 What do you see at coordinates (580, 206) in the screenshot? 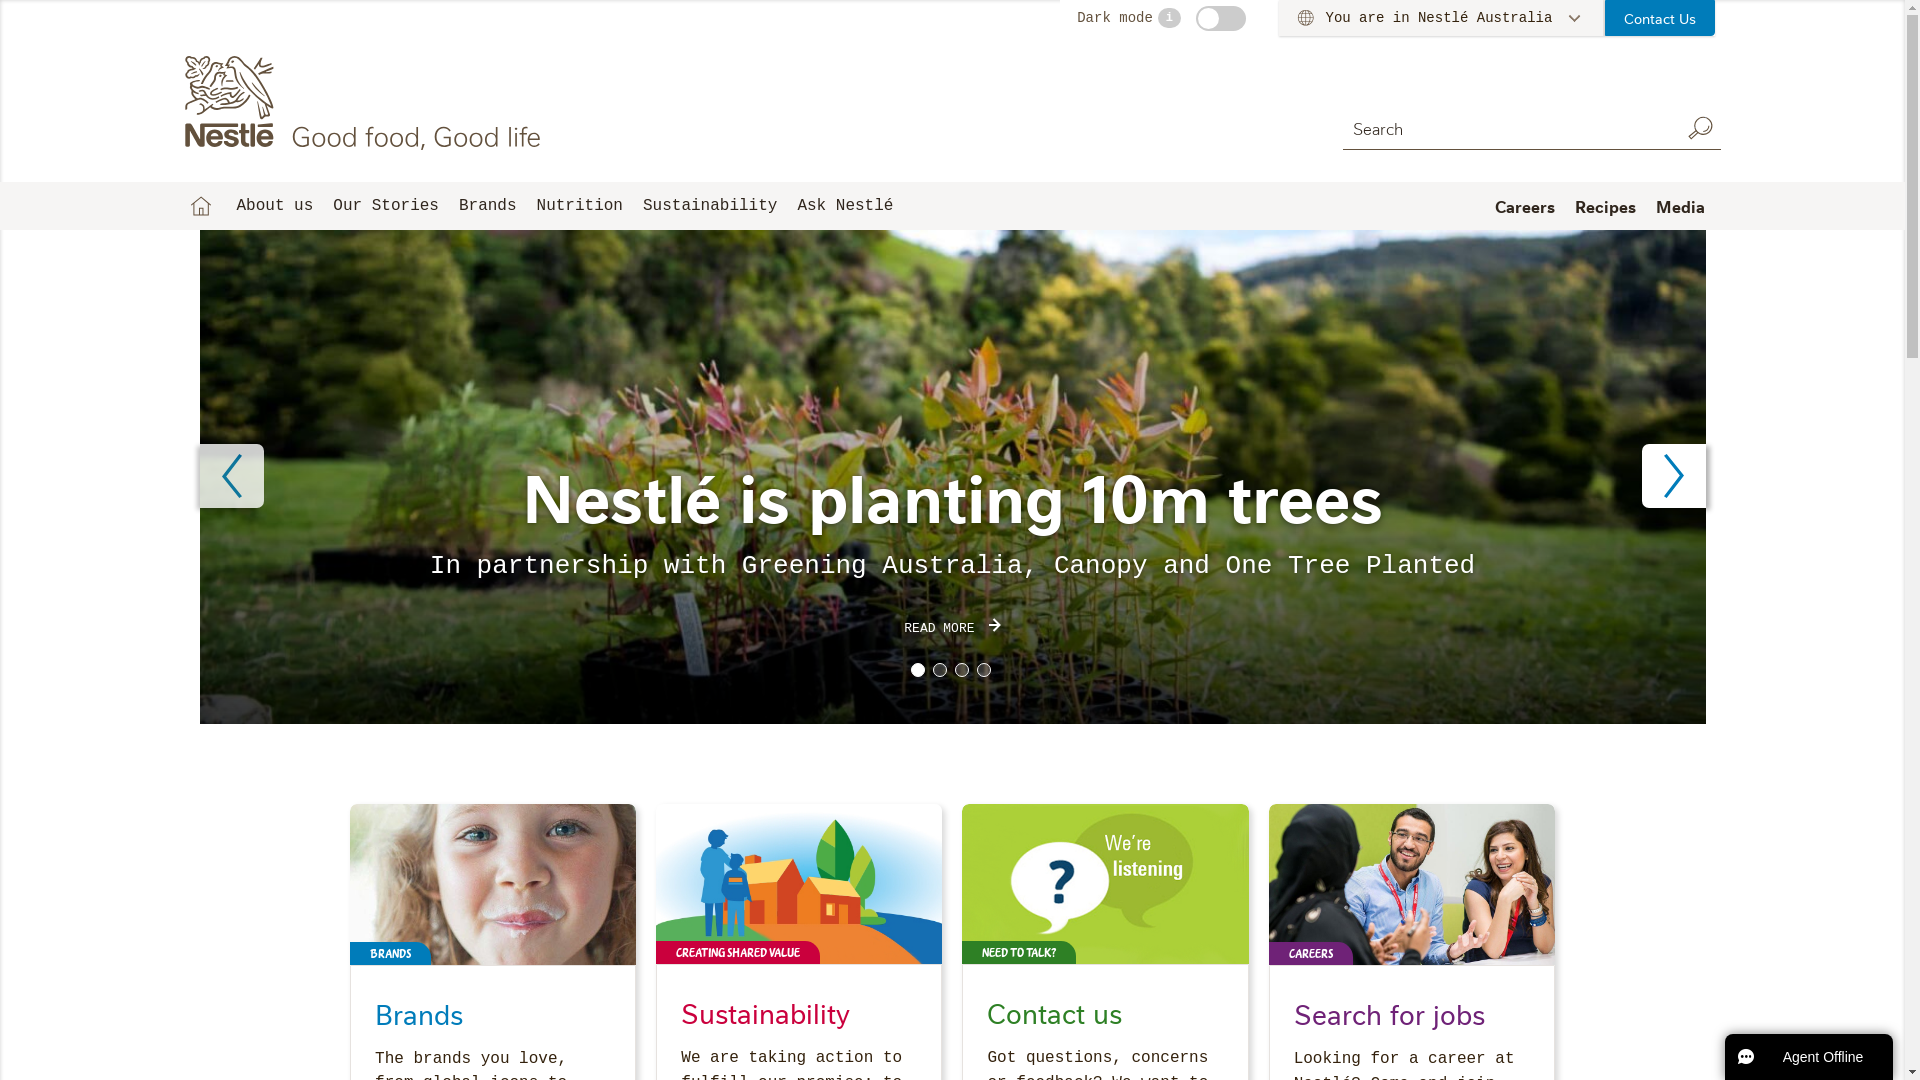
I see `Nutrition` at bounding box center [580, 206].